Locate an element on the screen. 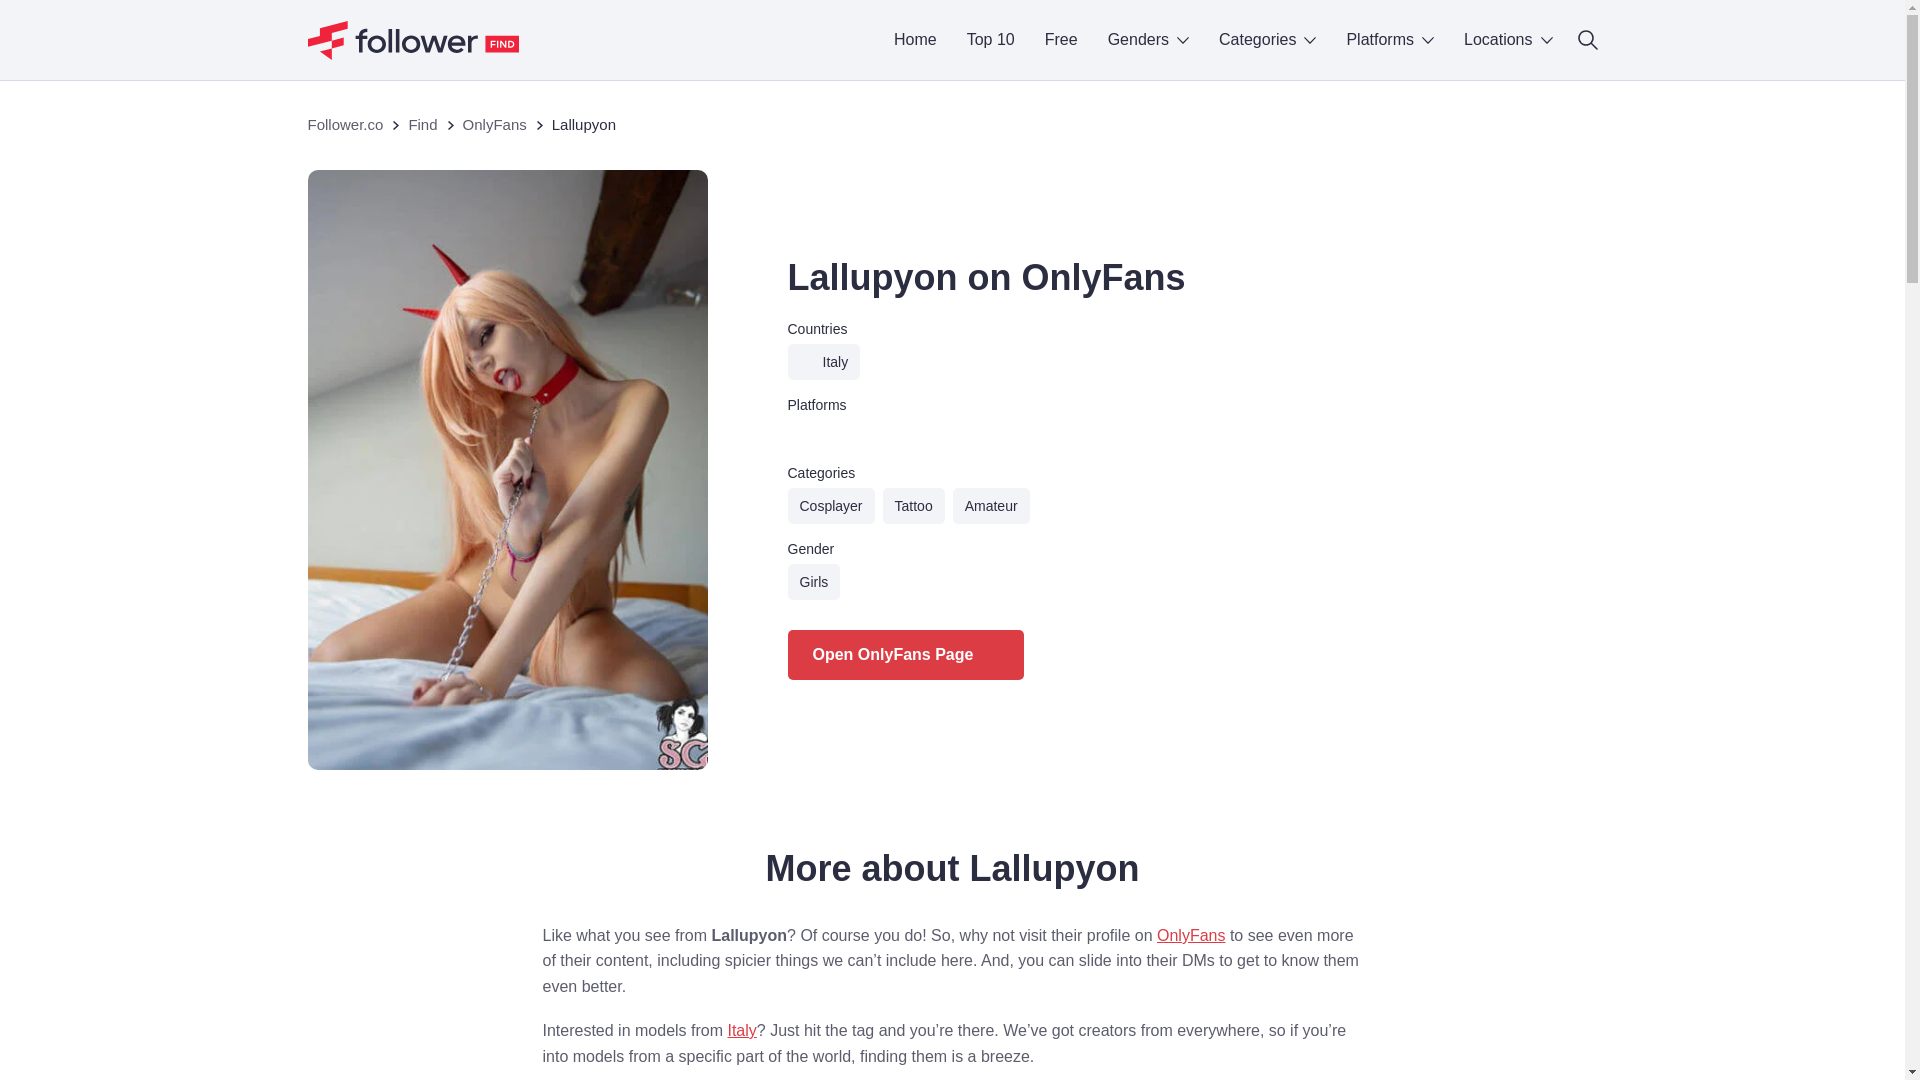 The image size is (1920, 1080). Browse by Location is located at coordinates (1508, 40).